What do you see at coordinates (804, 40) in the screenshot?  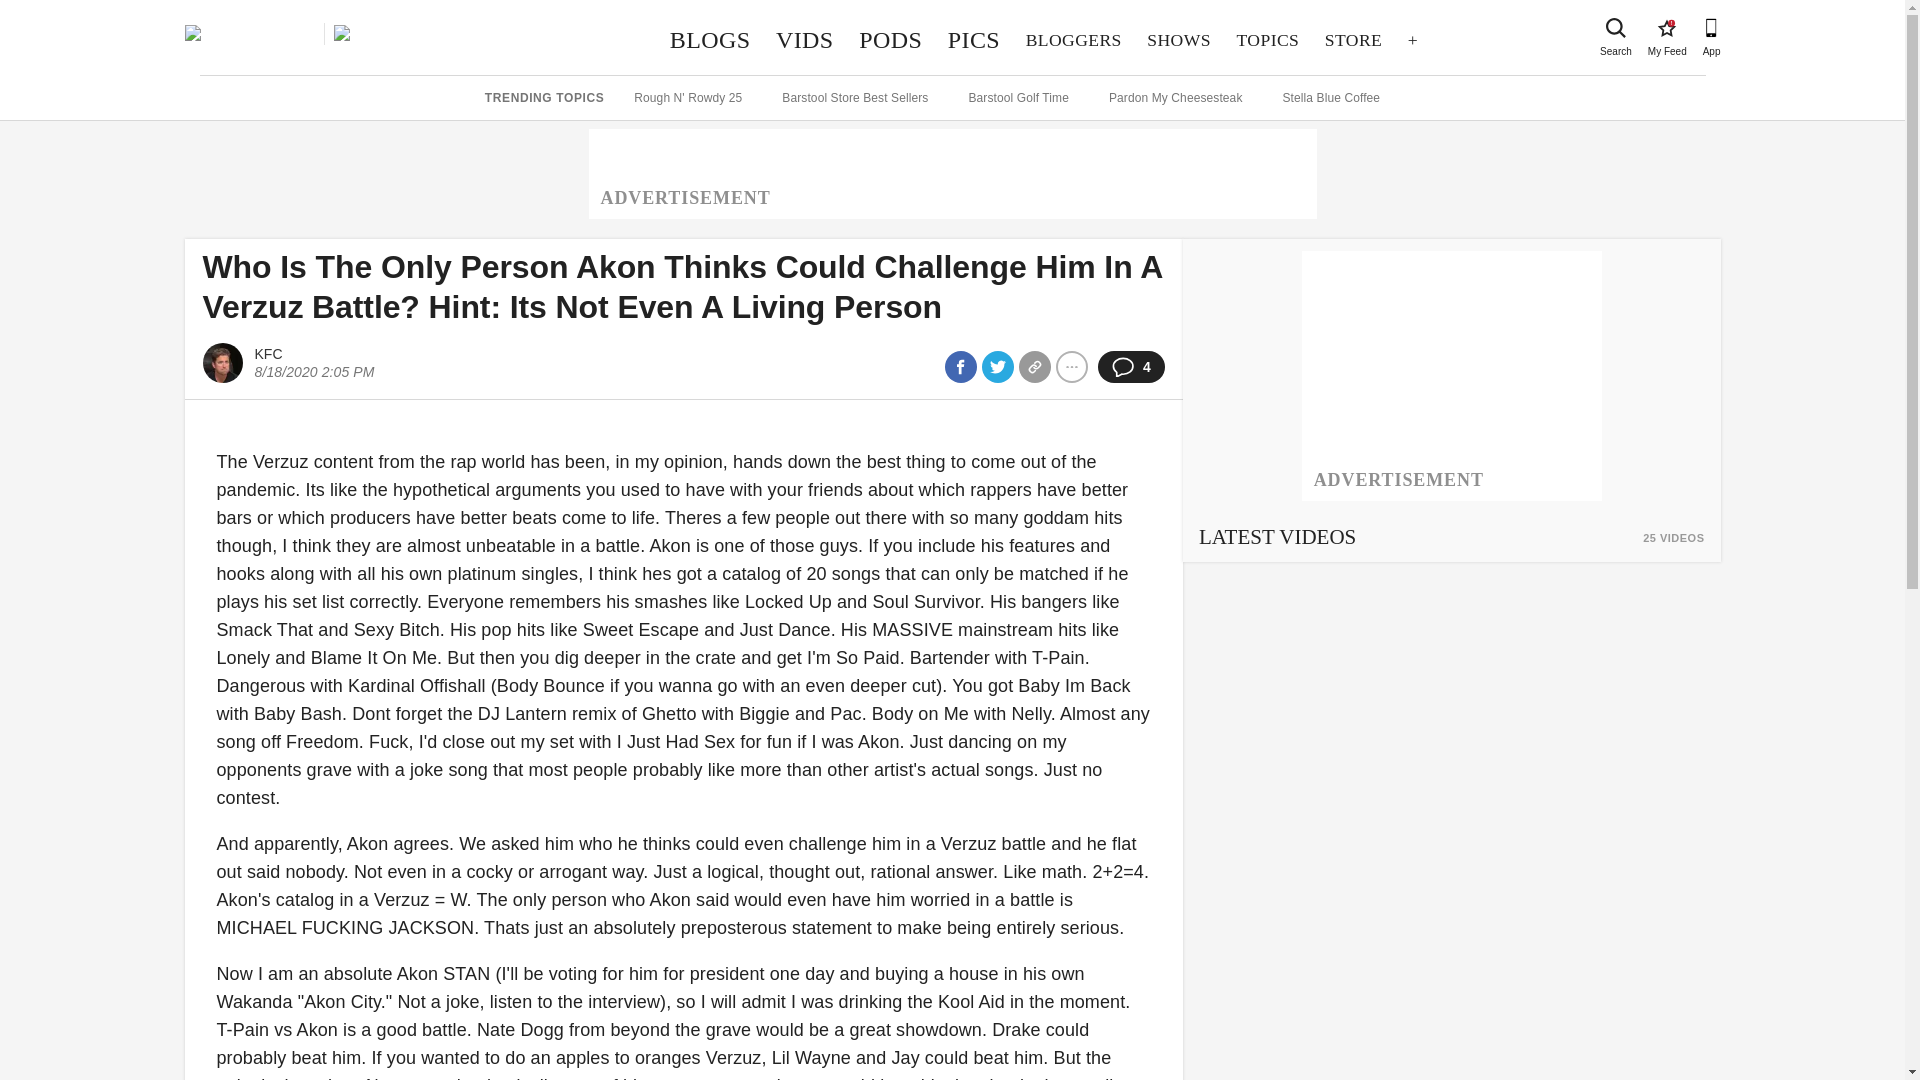 I see `VIDS` at bounding box center [804, 40].